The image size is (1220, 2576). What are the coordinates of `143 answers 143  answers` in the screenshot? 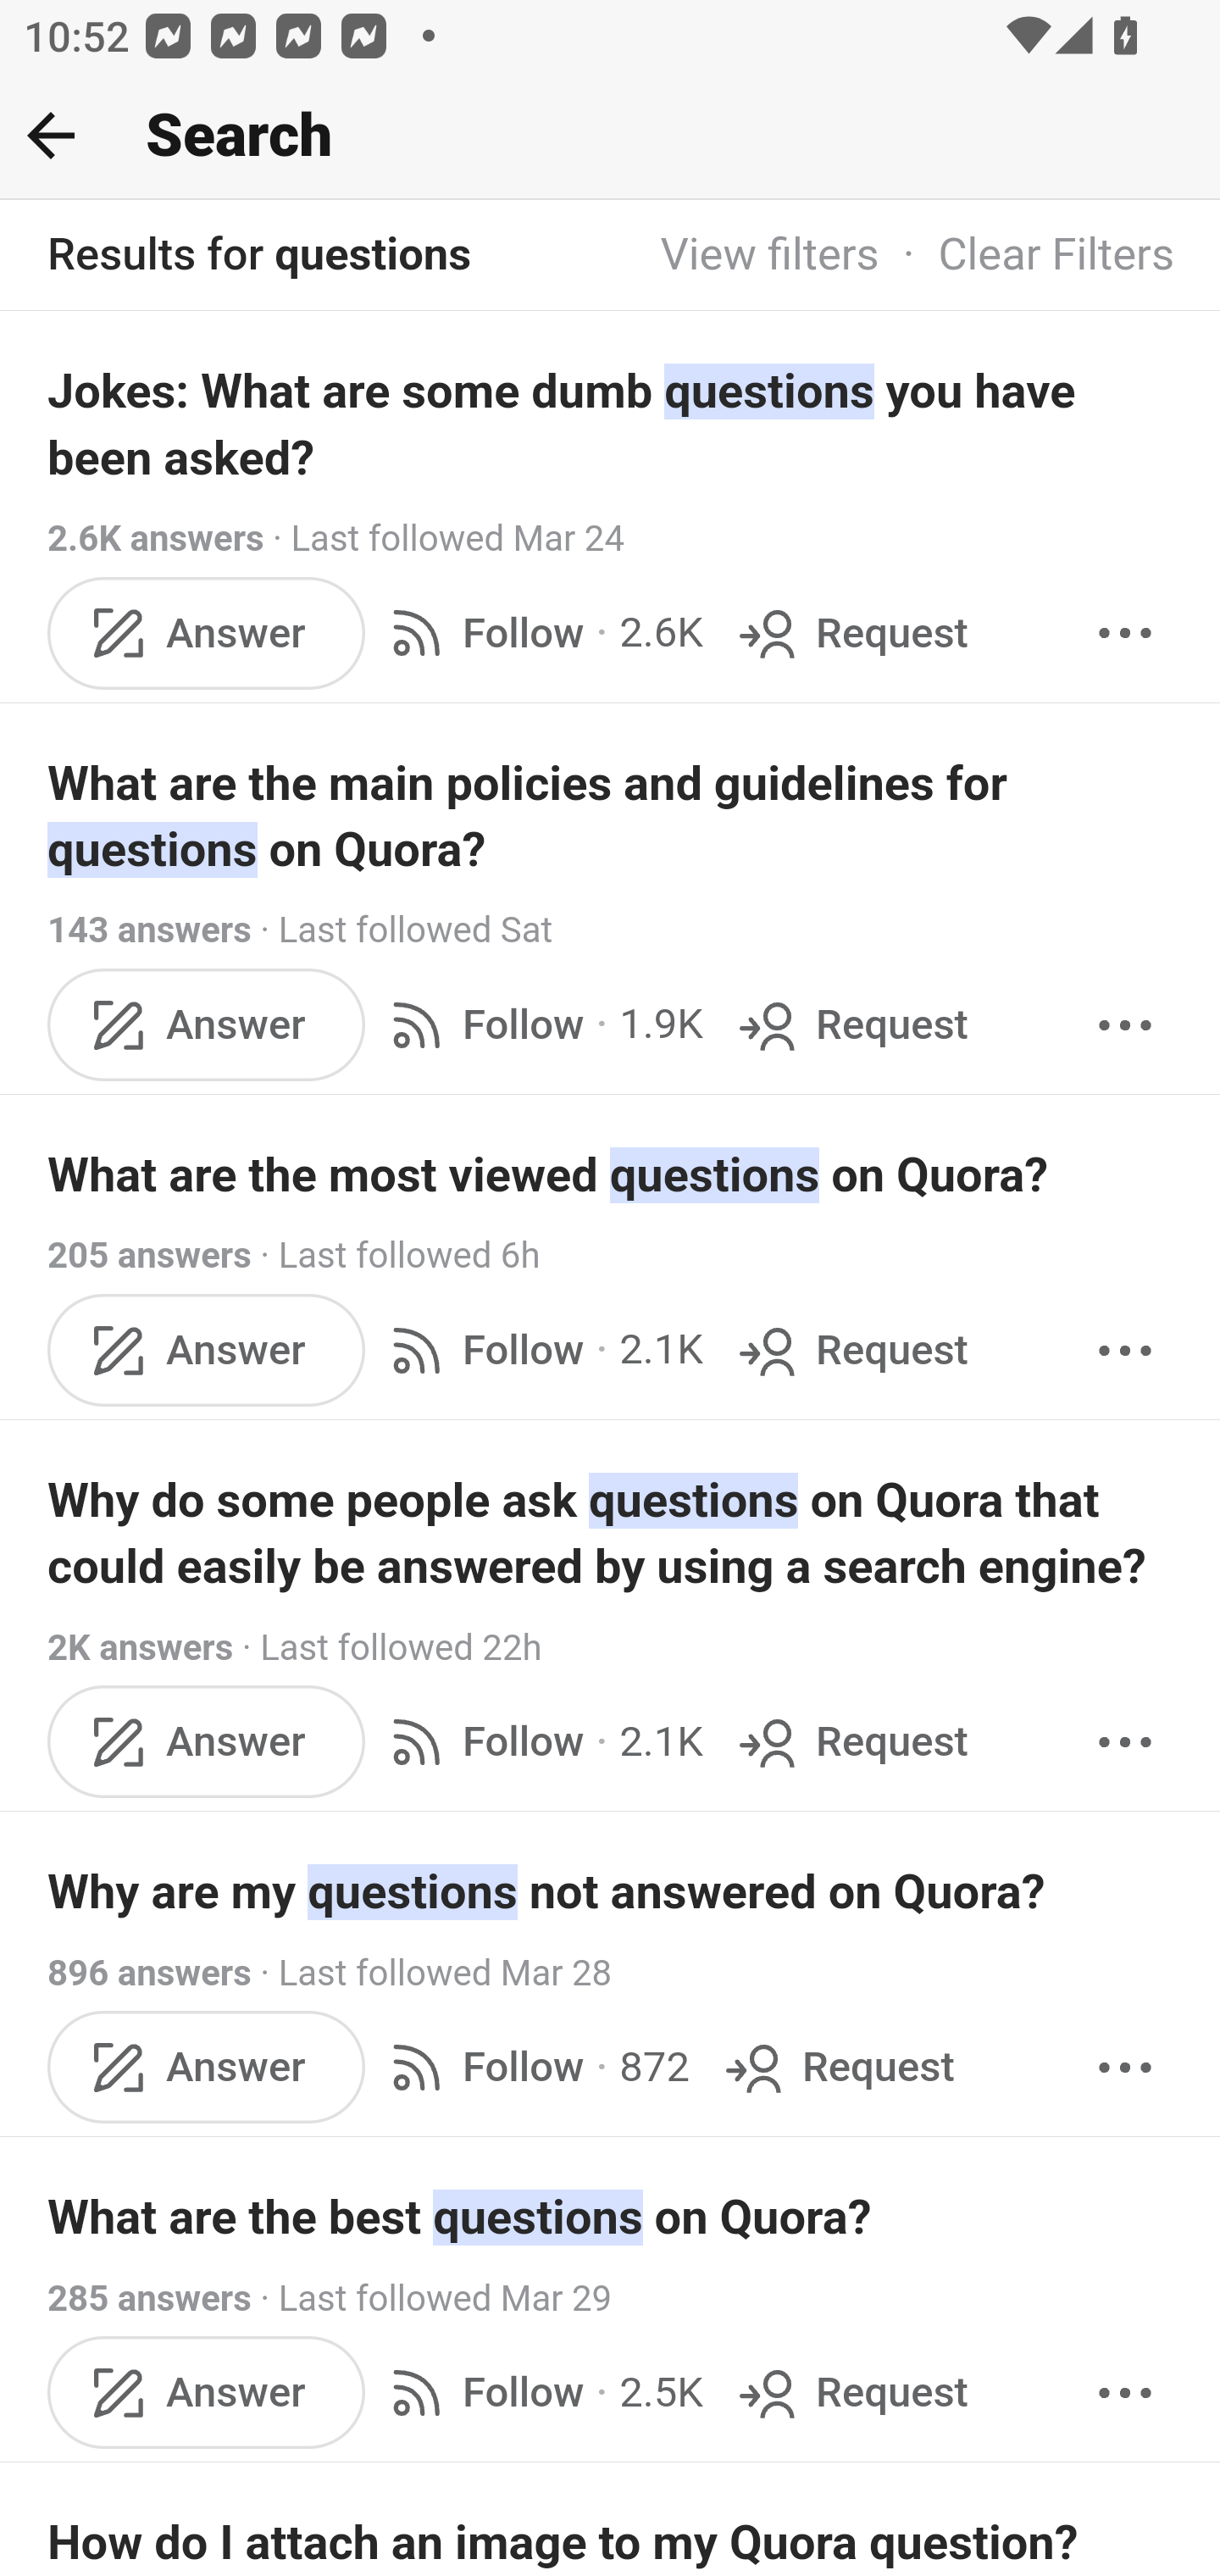 It's located at (149, 930).